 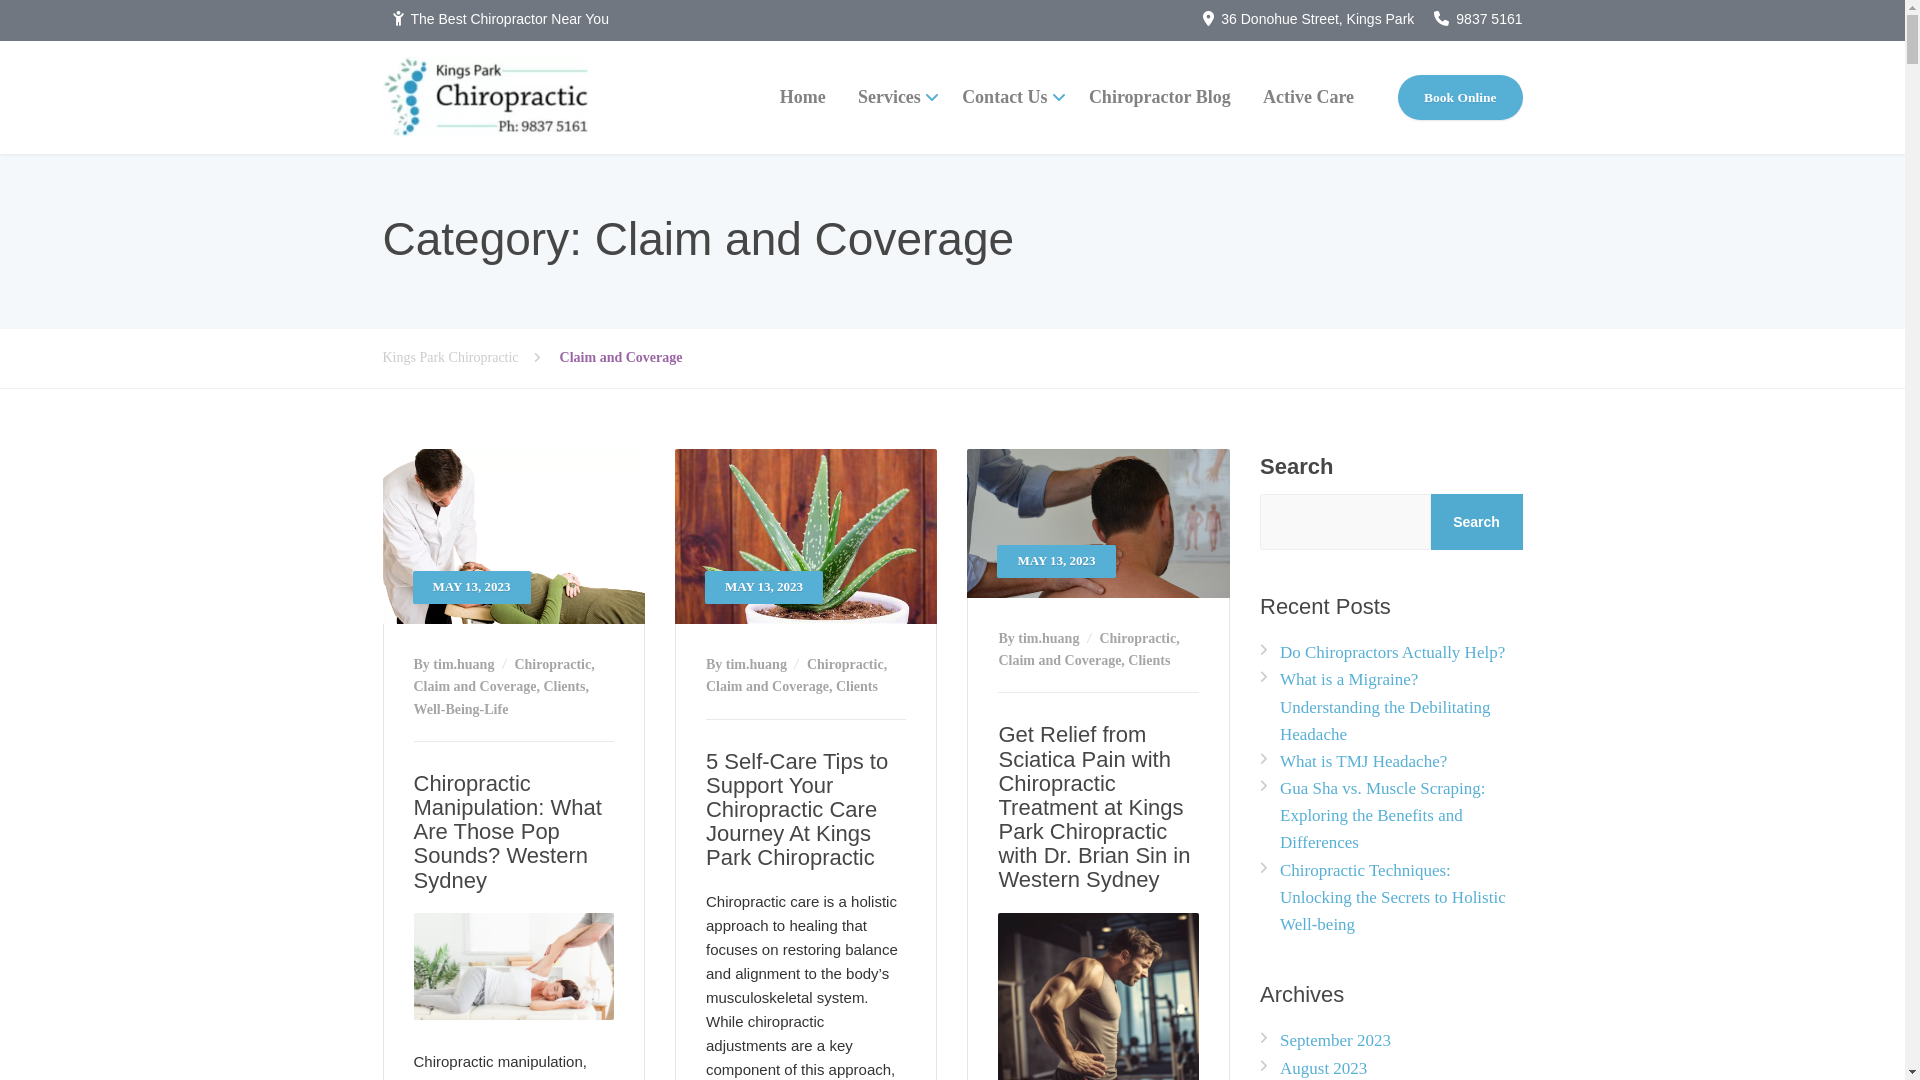 What do you see at coordinates (1460, 97) in the screenshot?
I see `Book Online` at bounding box center [1460, 97].